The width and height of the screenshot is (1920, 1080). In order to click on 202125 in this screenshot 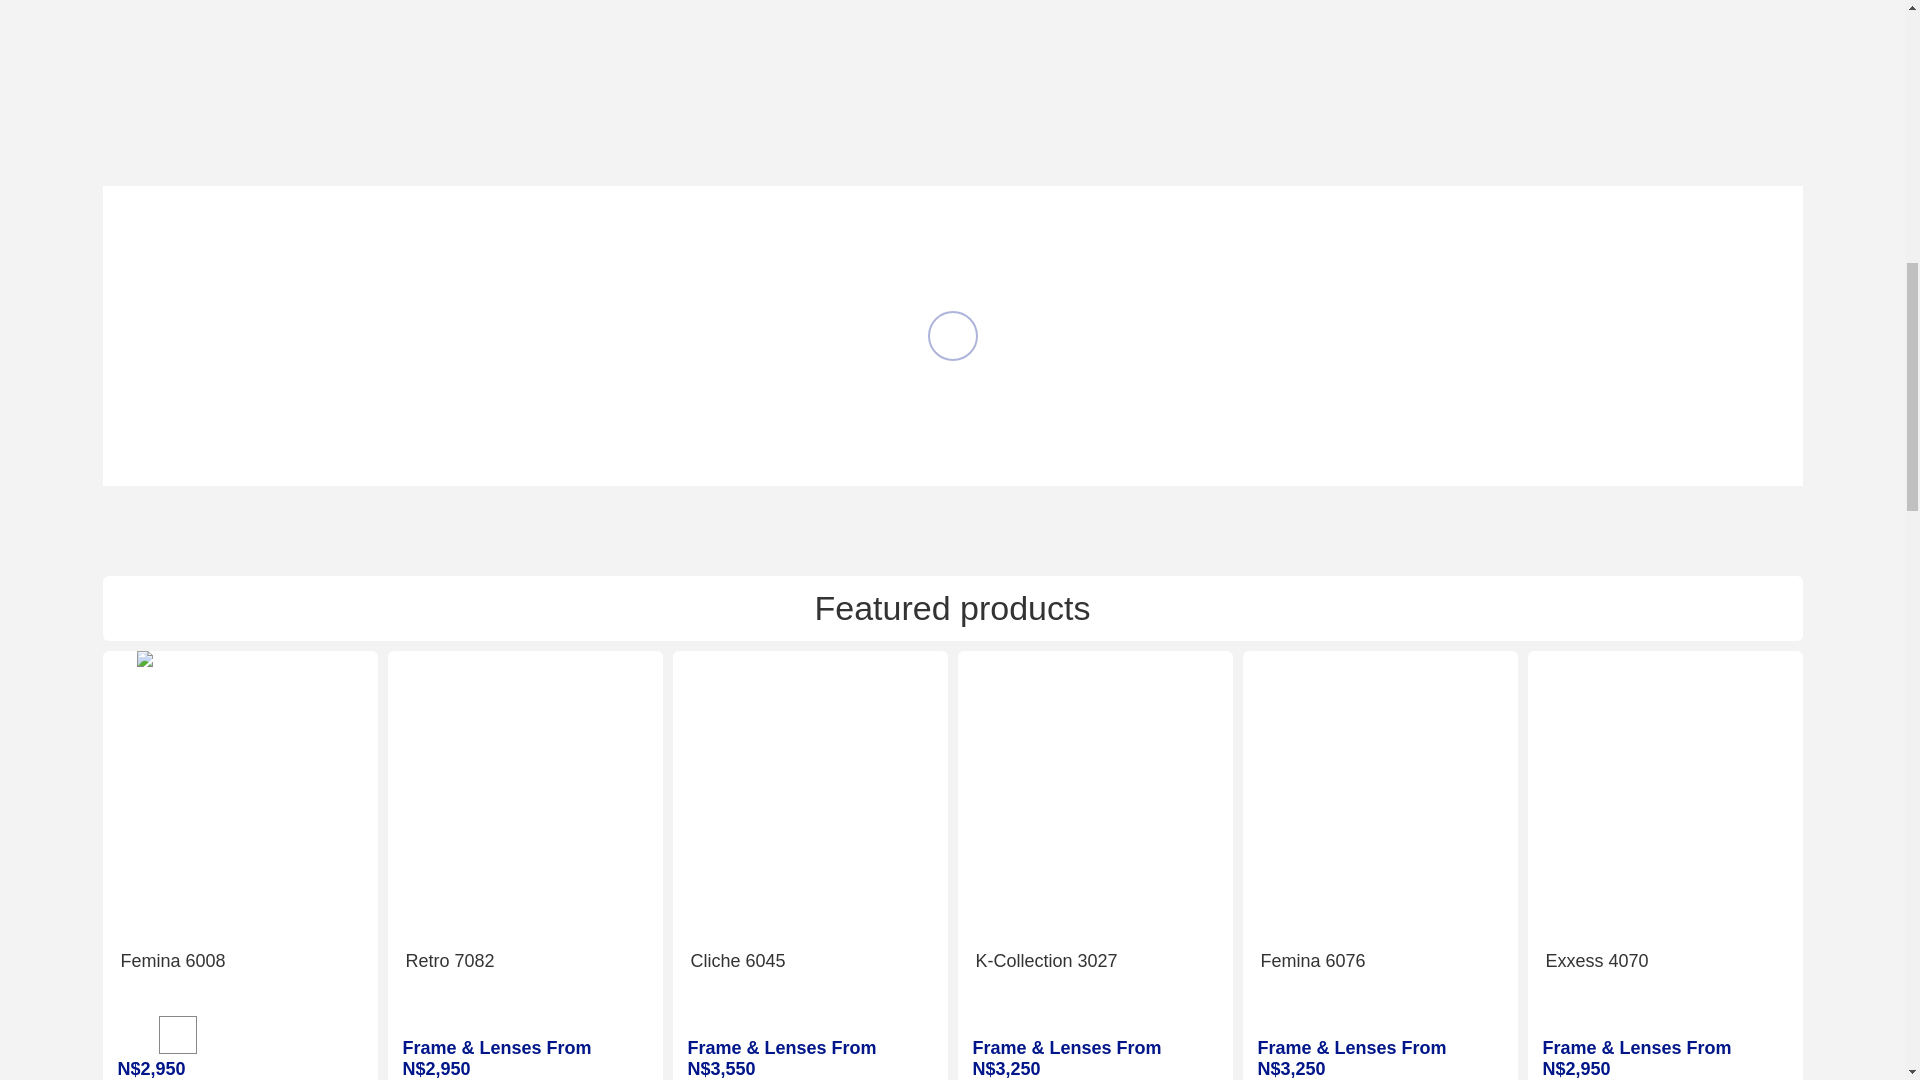, I will do `click(1398, 1012)`.